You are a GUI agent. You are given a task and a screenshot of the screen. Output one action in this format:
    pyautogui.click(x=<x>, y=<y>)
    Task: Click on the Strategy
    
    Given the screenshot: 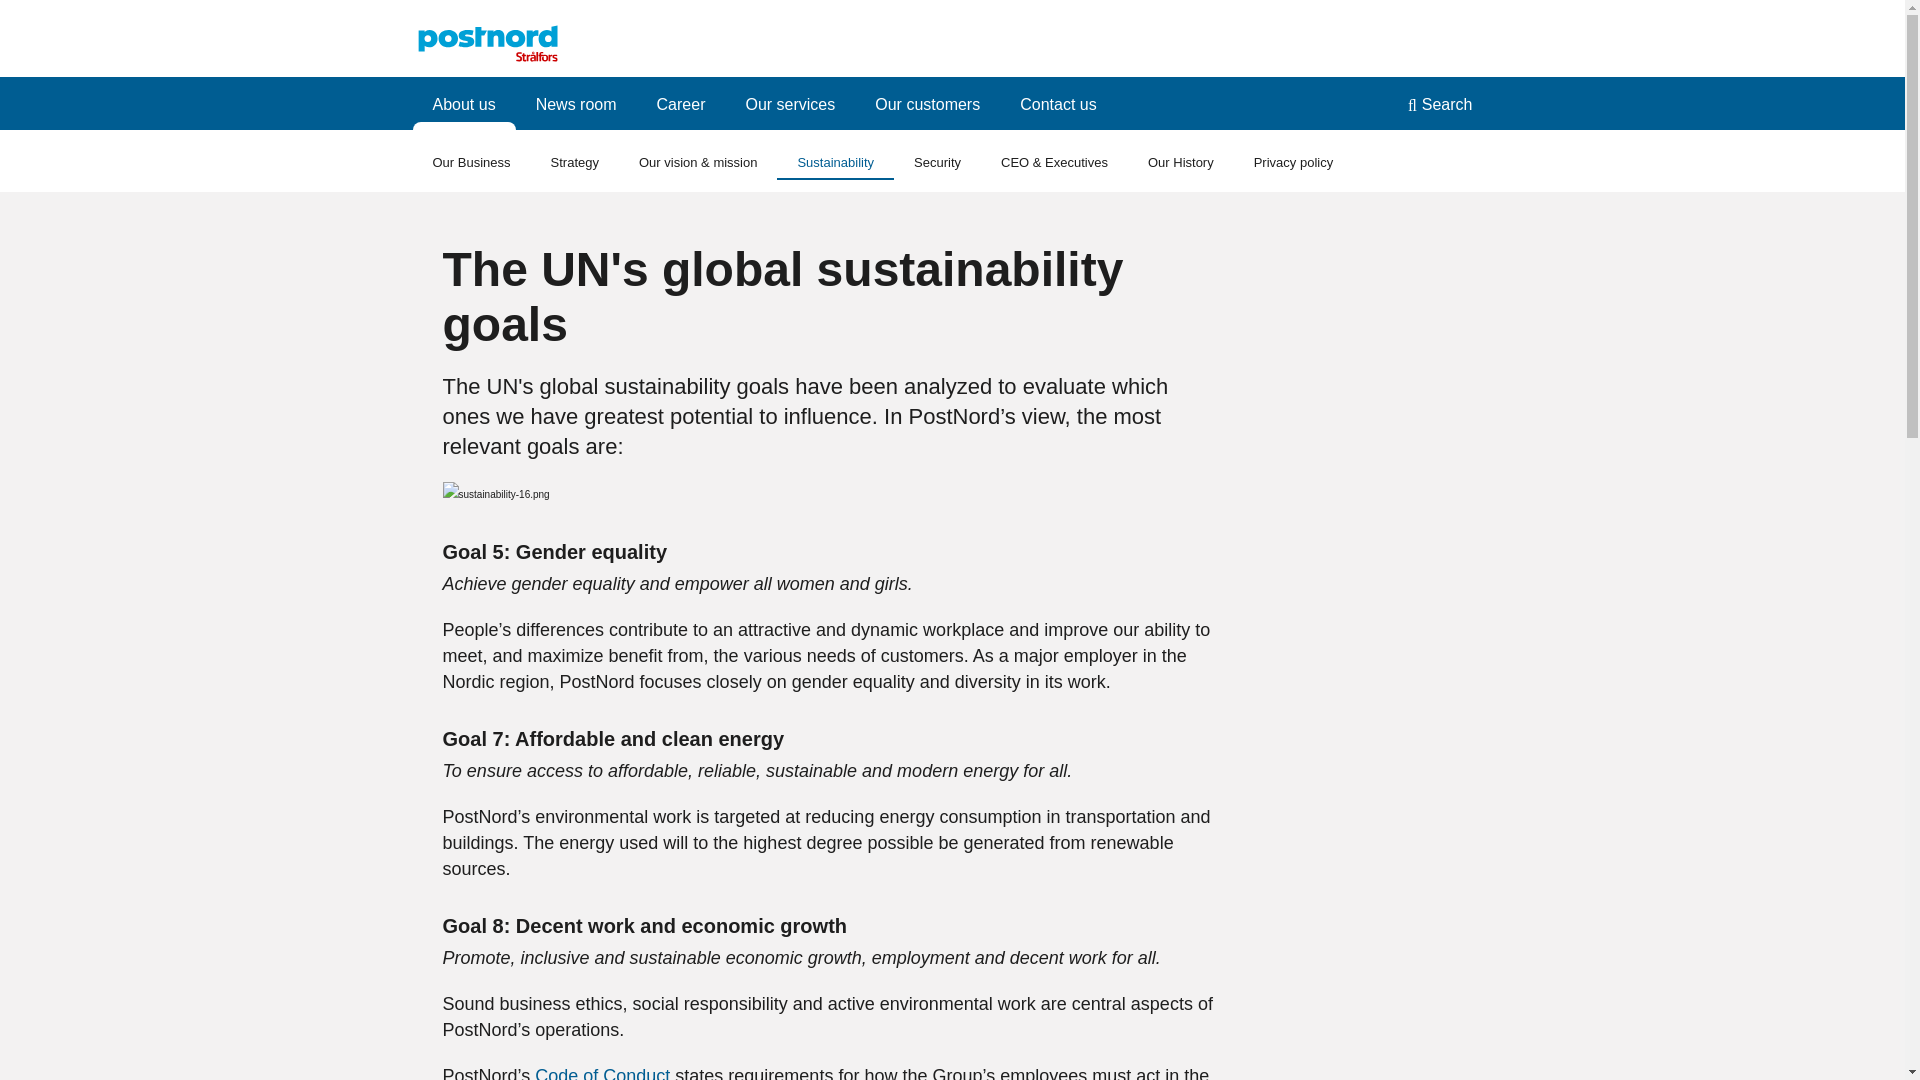 What is the action you would take?
    pyautogui.click(x=574, y=160)
    